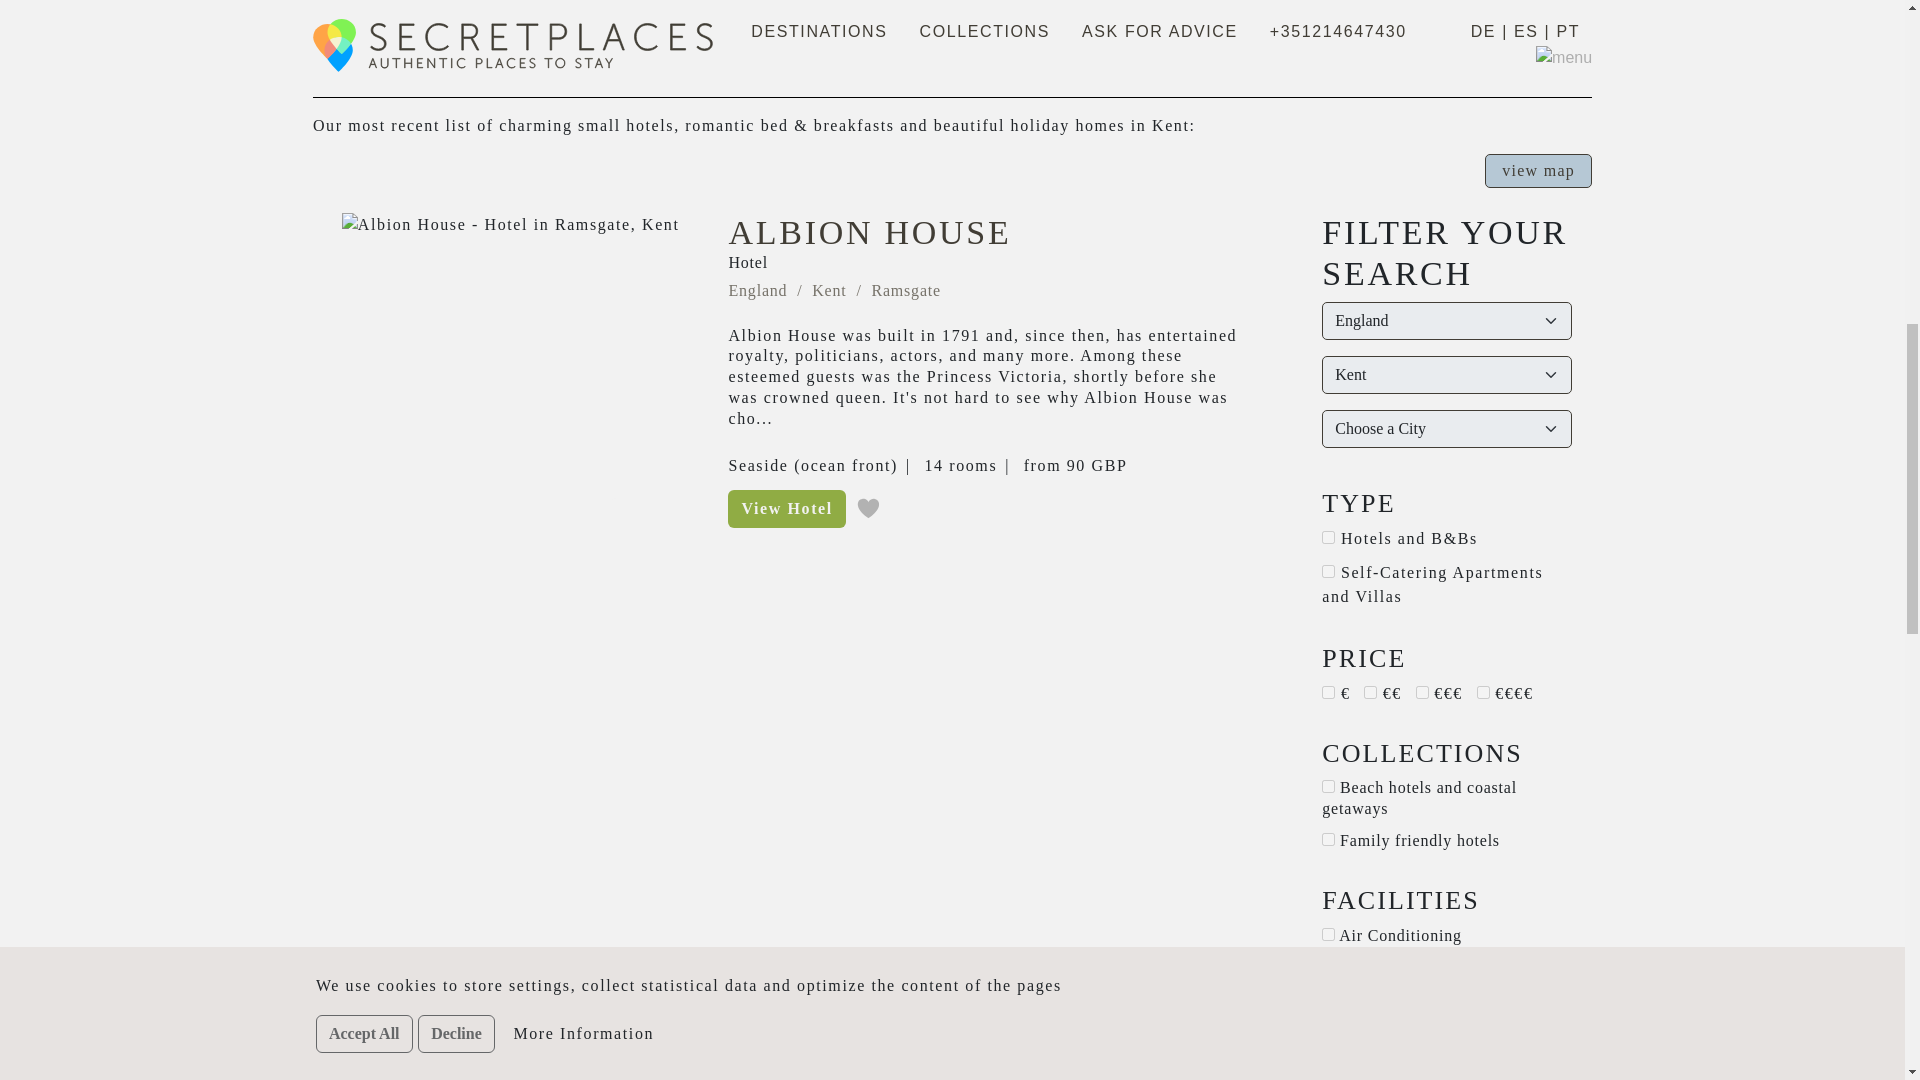 Image resolution: width=1920 pixels, height=1080 pixels. Describe the element at coordinates (1482, 692) in the screenshot. I see `4` at that location.